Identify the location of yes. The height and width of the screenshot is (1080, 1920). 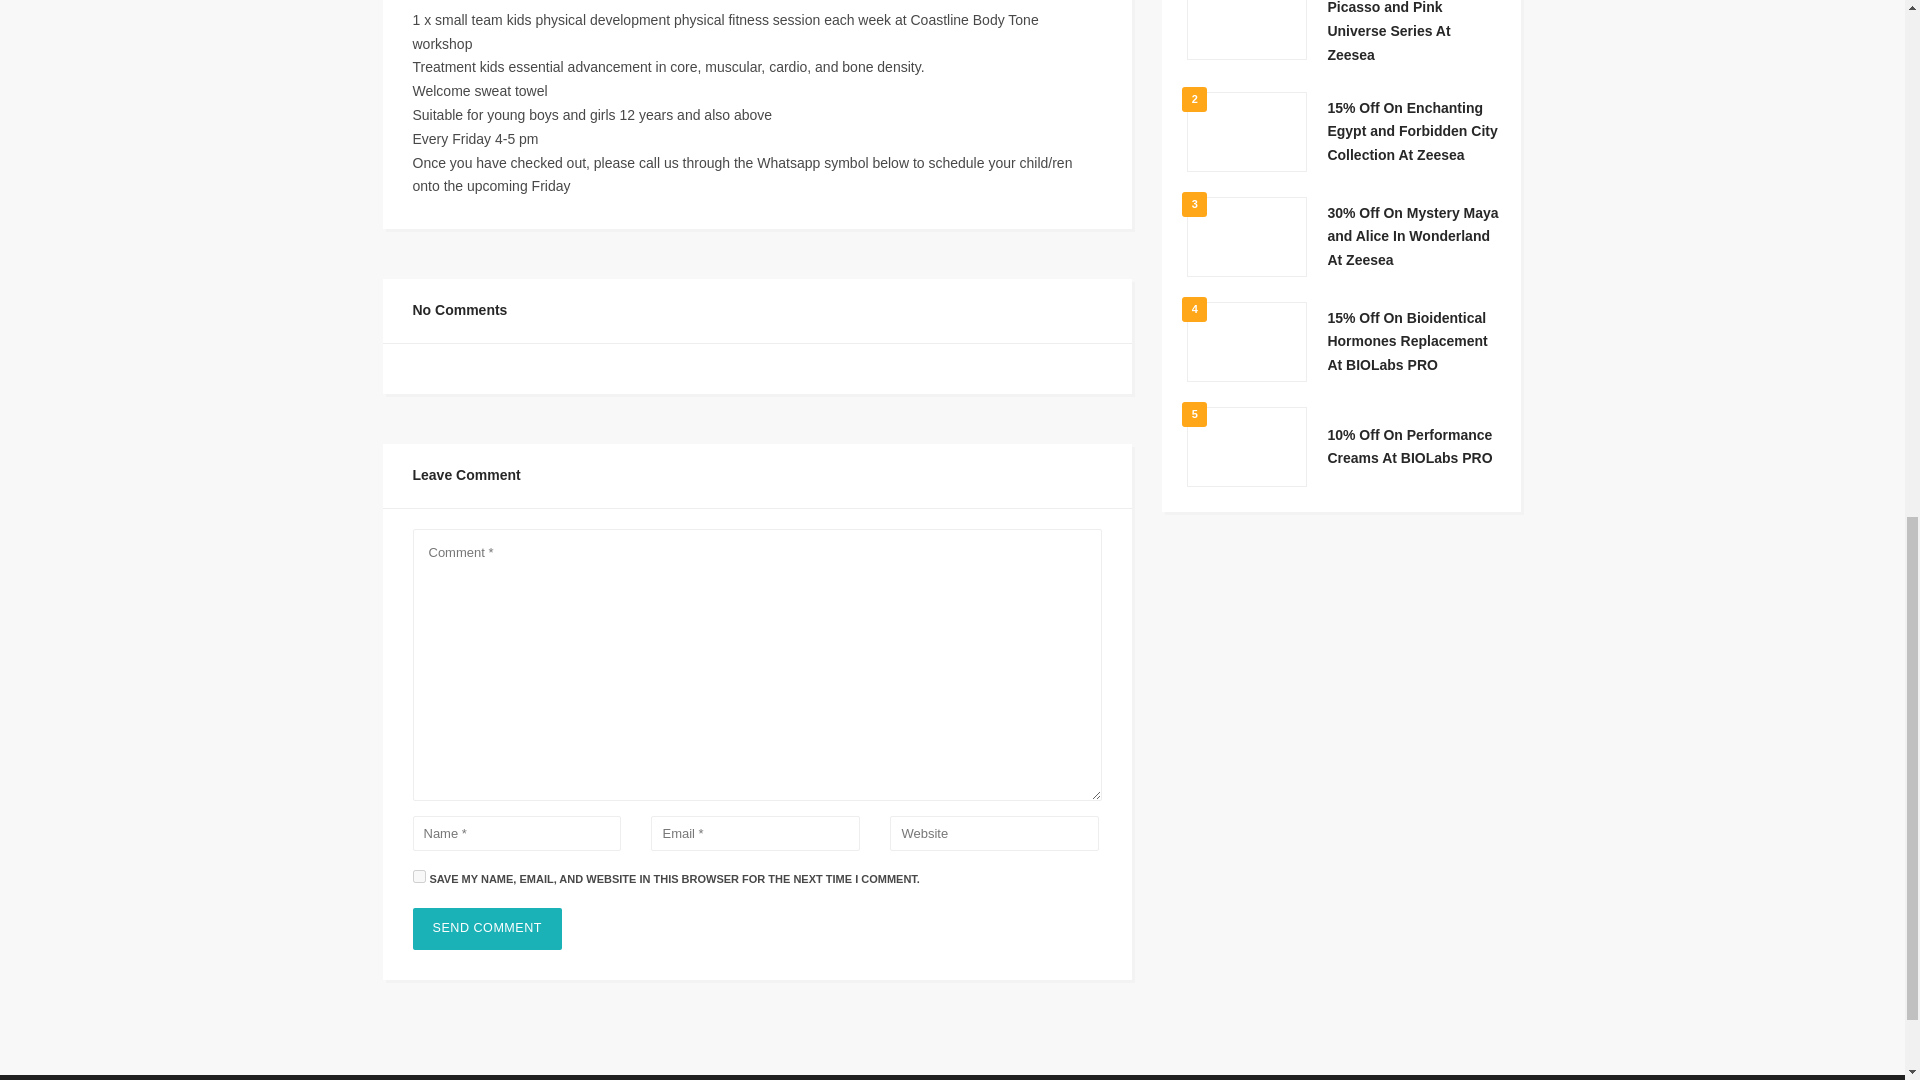
(418, 876).